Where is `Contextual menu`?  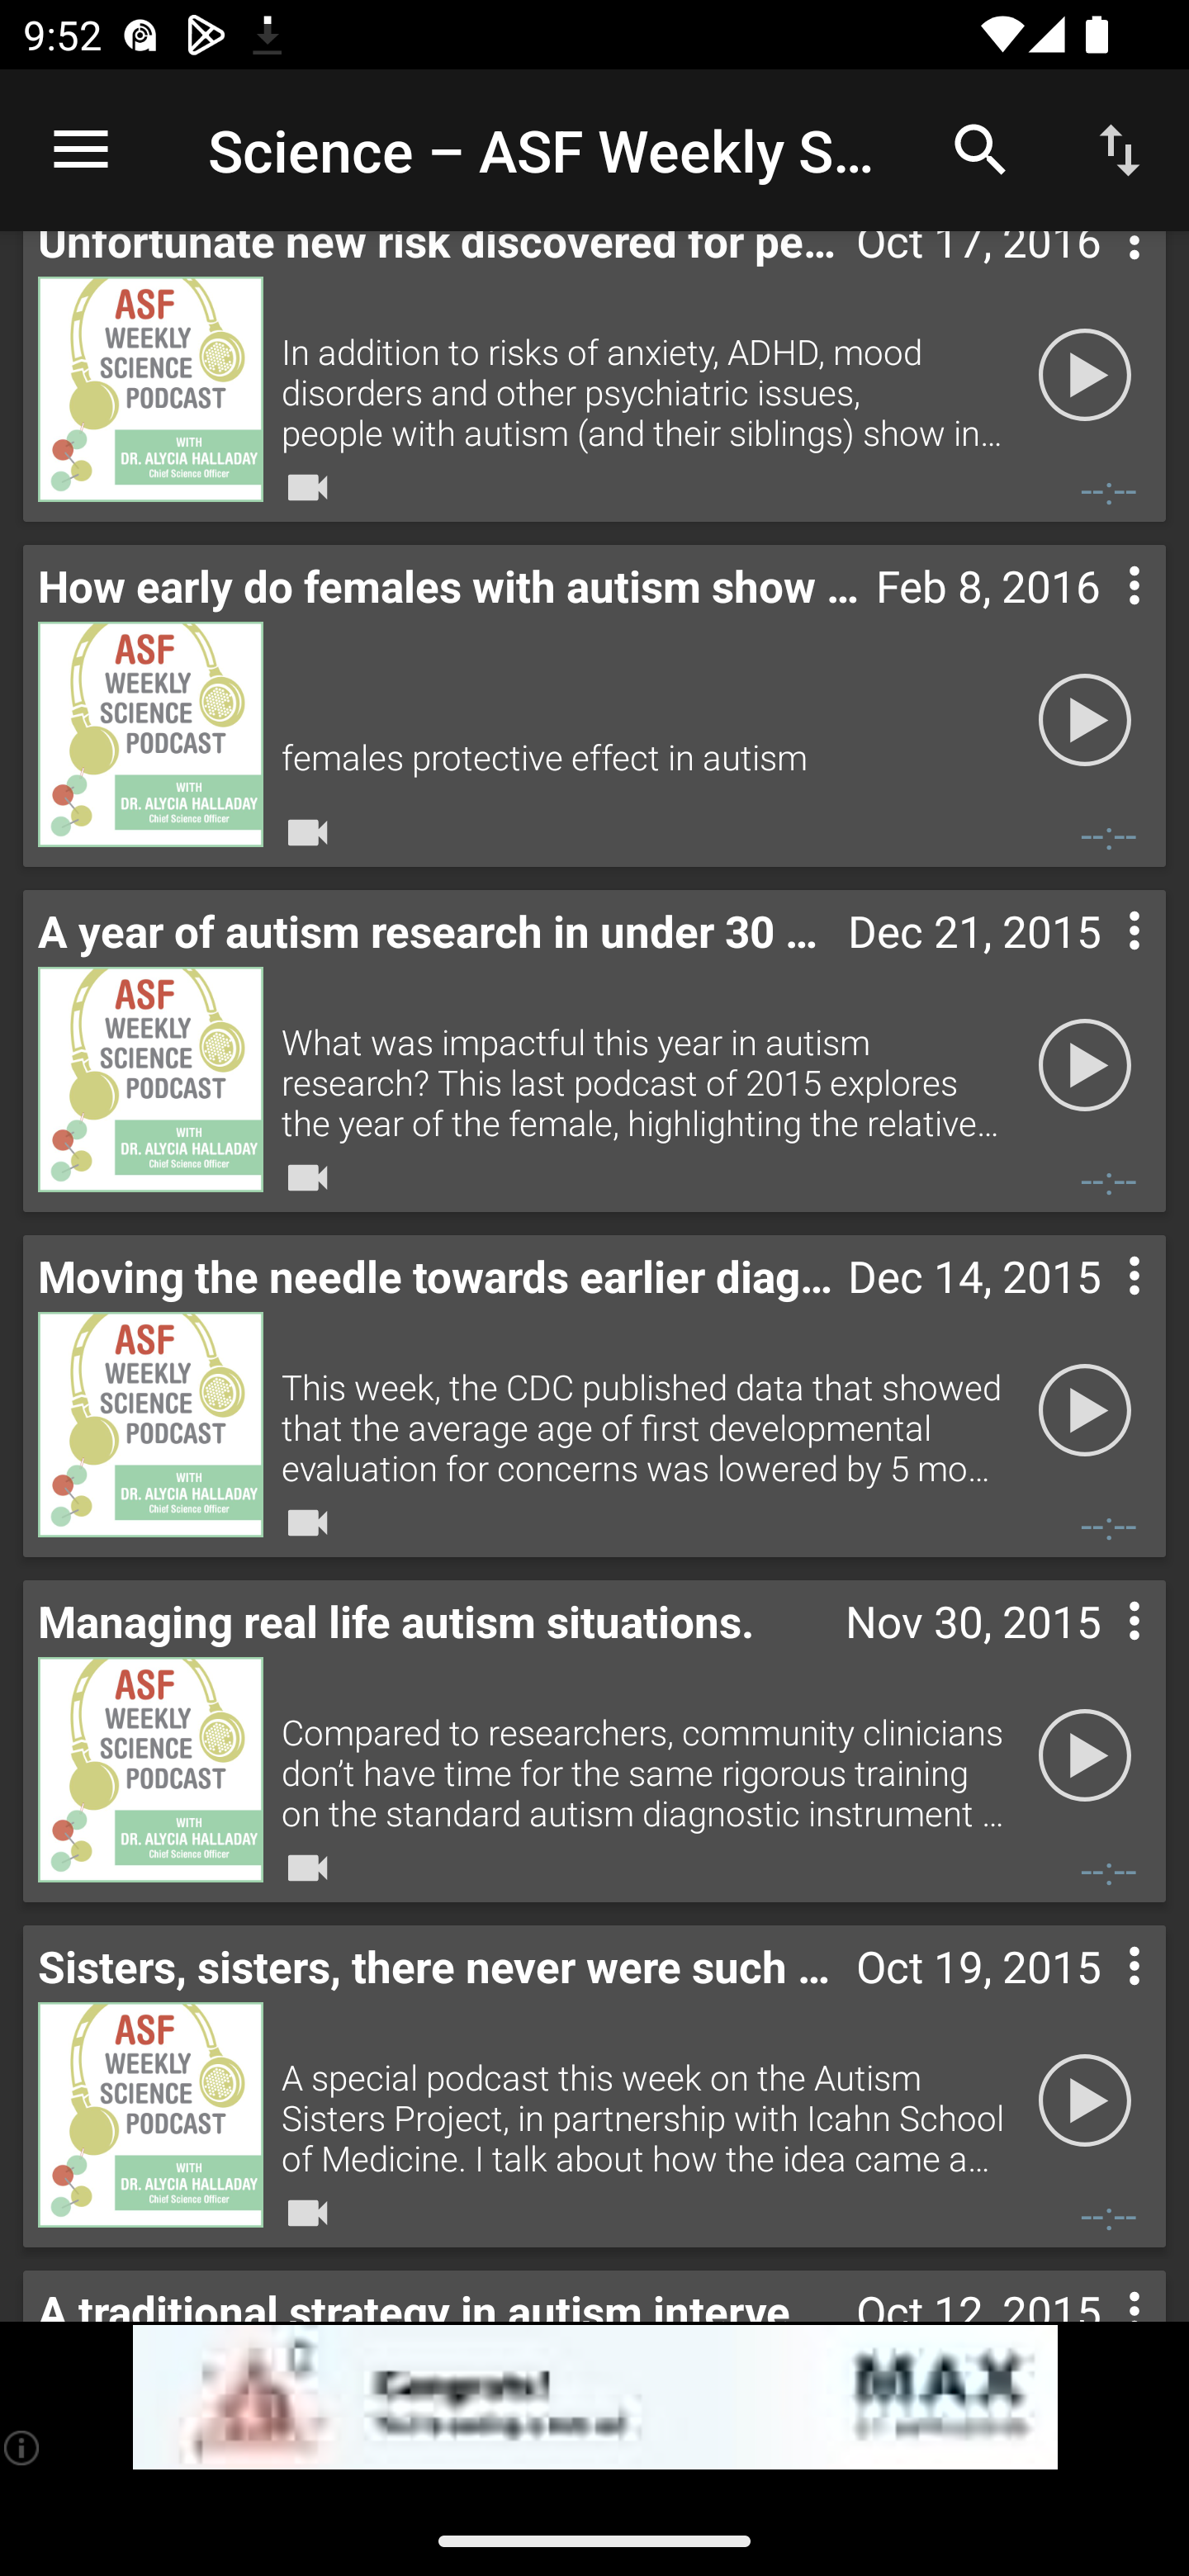
Contextual menu is located at coordinates (1098, 619).